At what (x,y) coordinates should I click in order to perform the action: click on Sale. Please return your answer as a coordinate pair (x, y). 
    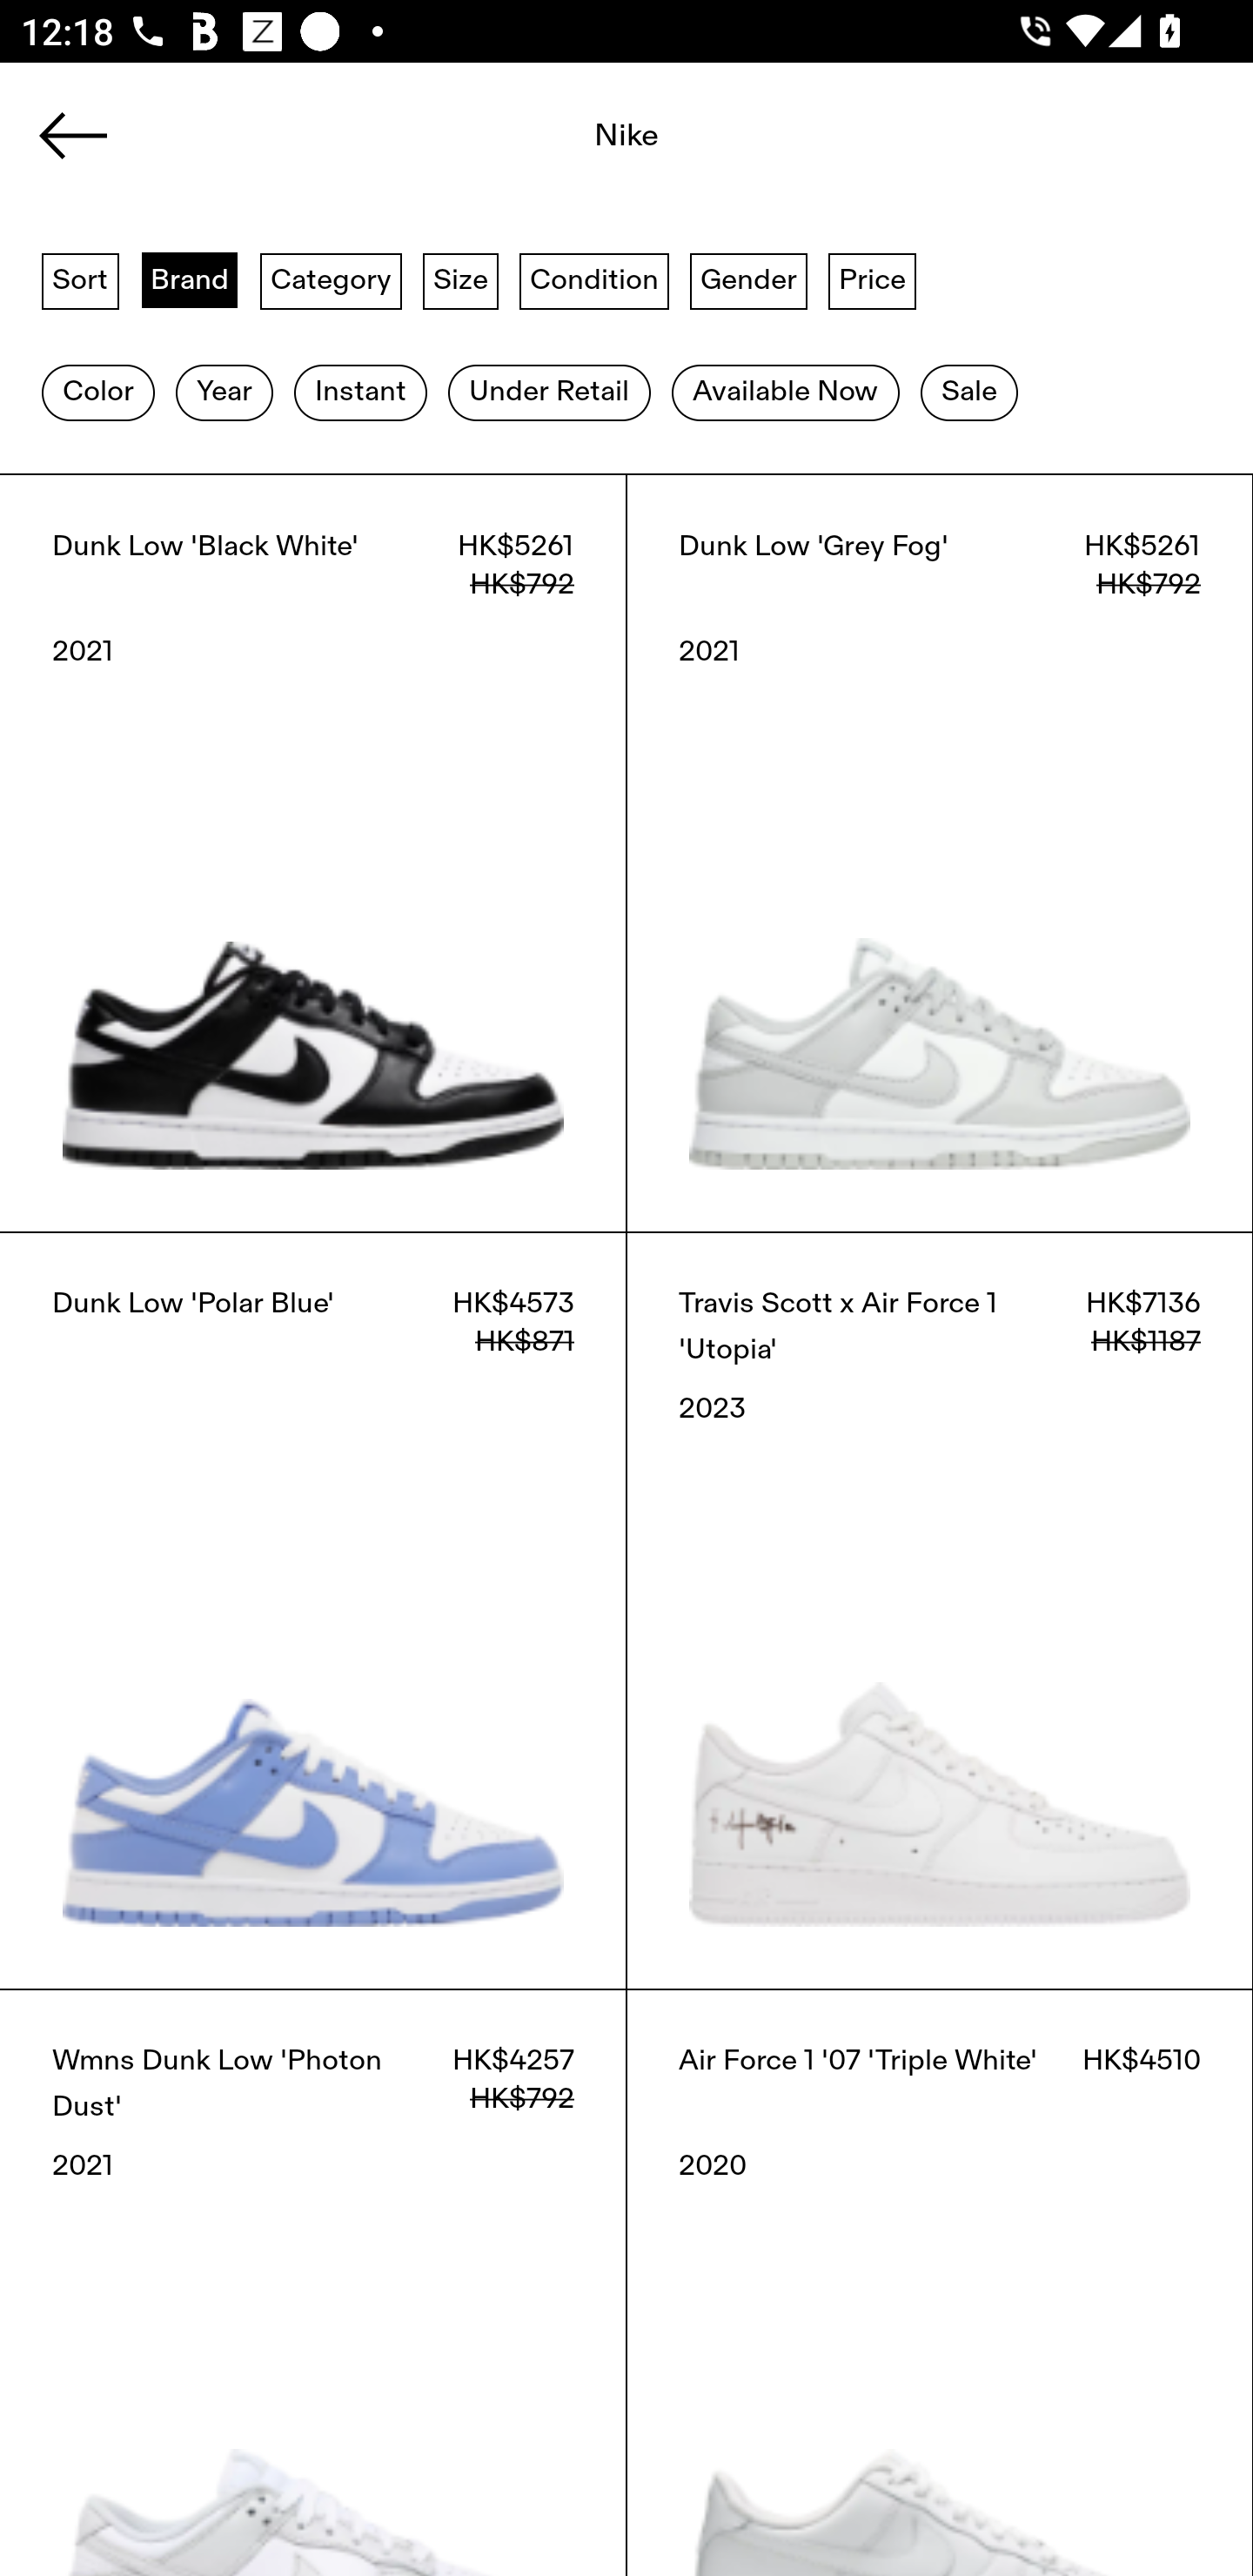
    Looking at the image, I should click on (969, 392).